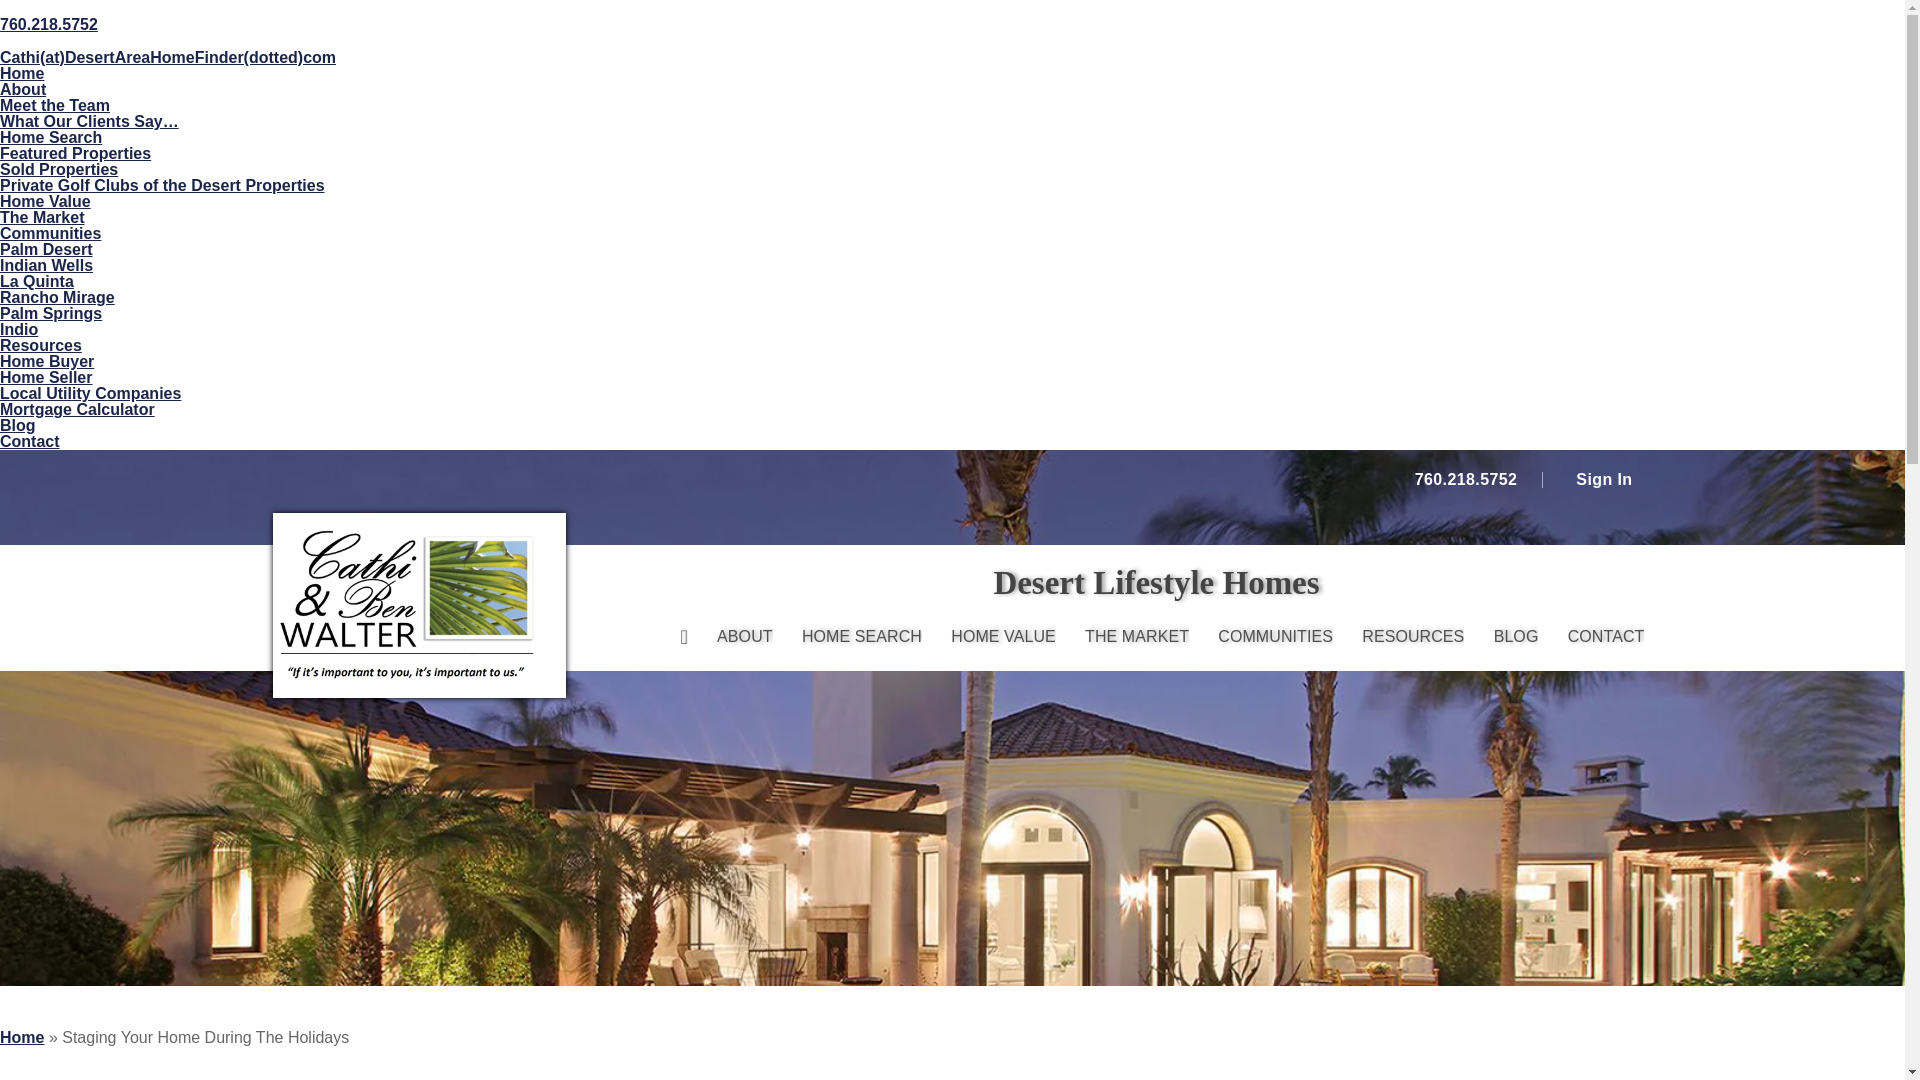 The height and width of the screenshot is (1080, 1920). I want to click on Rancho Mirage, so click(58, 297).